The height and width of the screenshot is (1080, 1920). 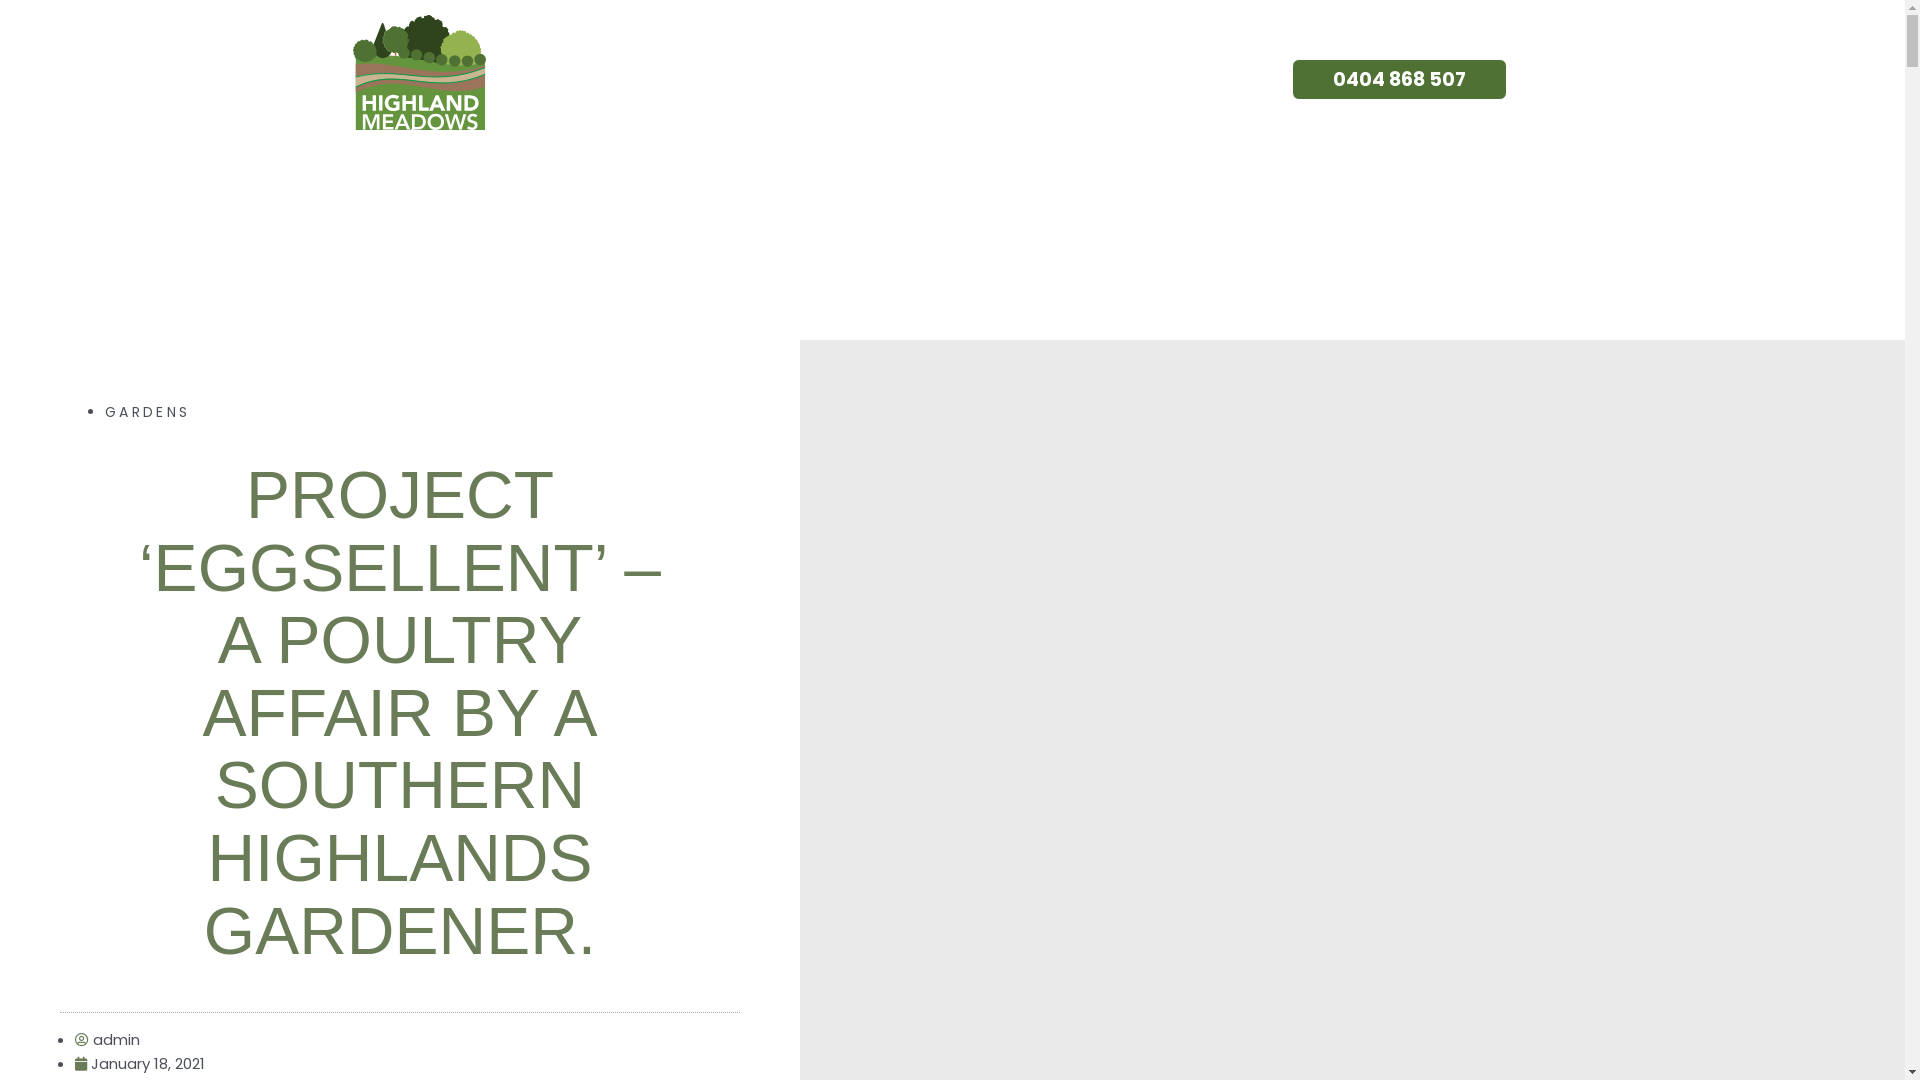 What do you see at coordinates (1176, 80) in the screenshot?
I see `Contact Us` at bounding box center [1176, 80].